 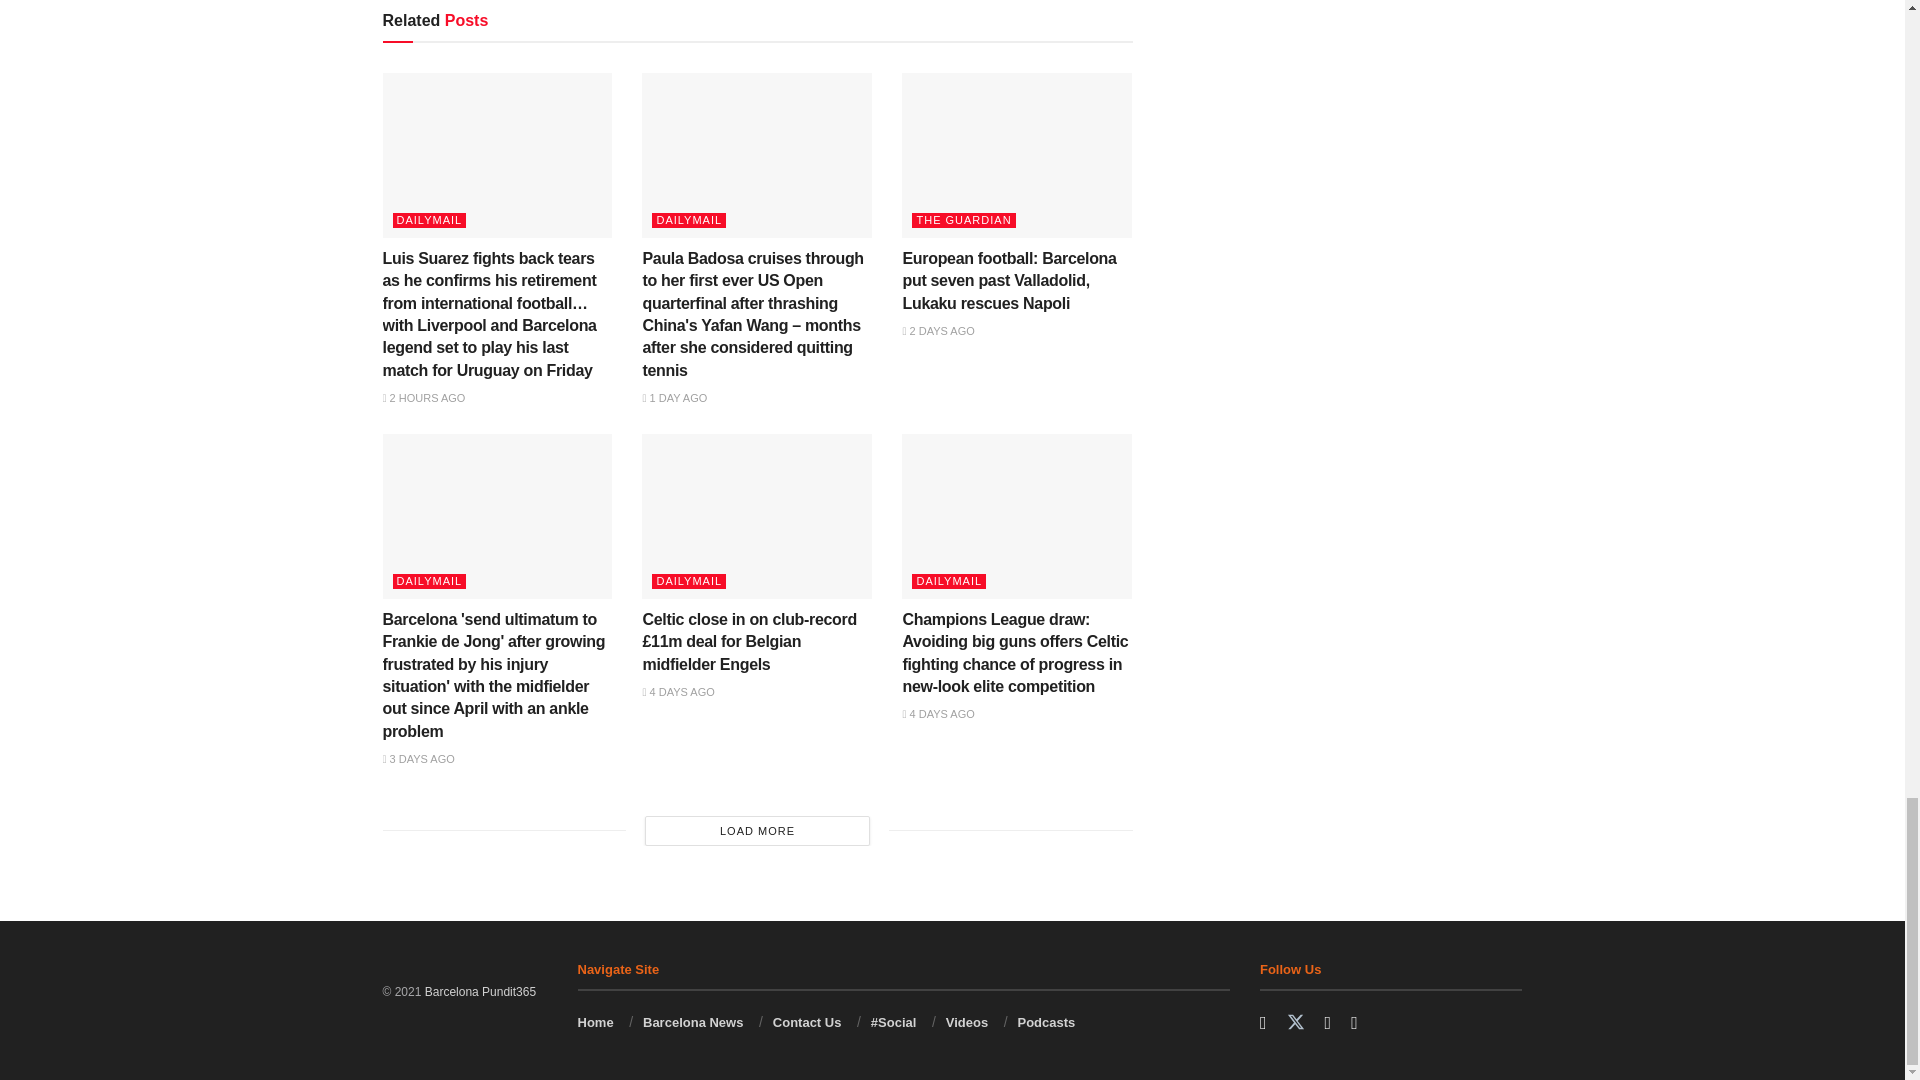 I want to click on Barcelona News, so click(x=480, y=992).